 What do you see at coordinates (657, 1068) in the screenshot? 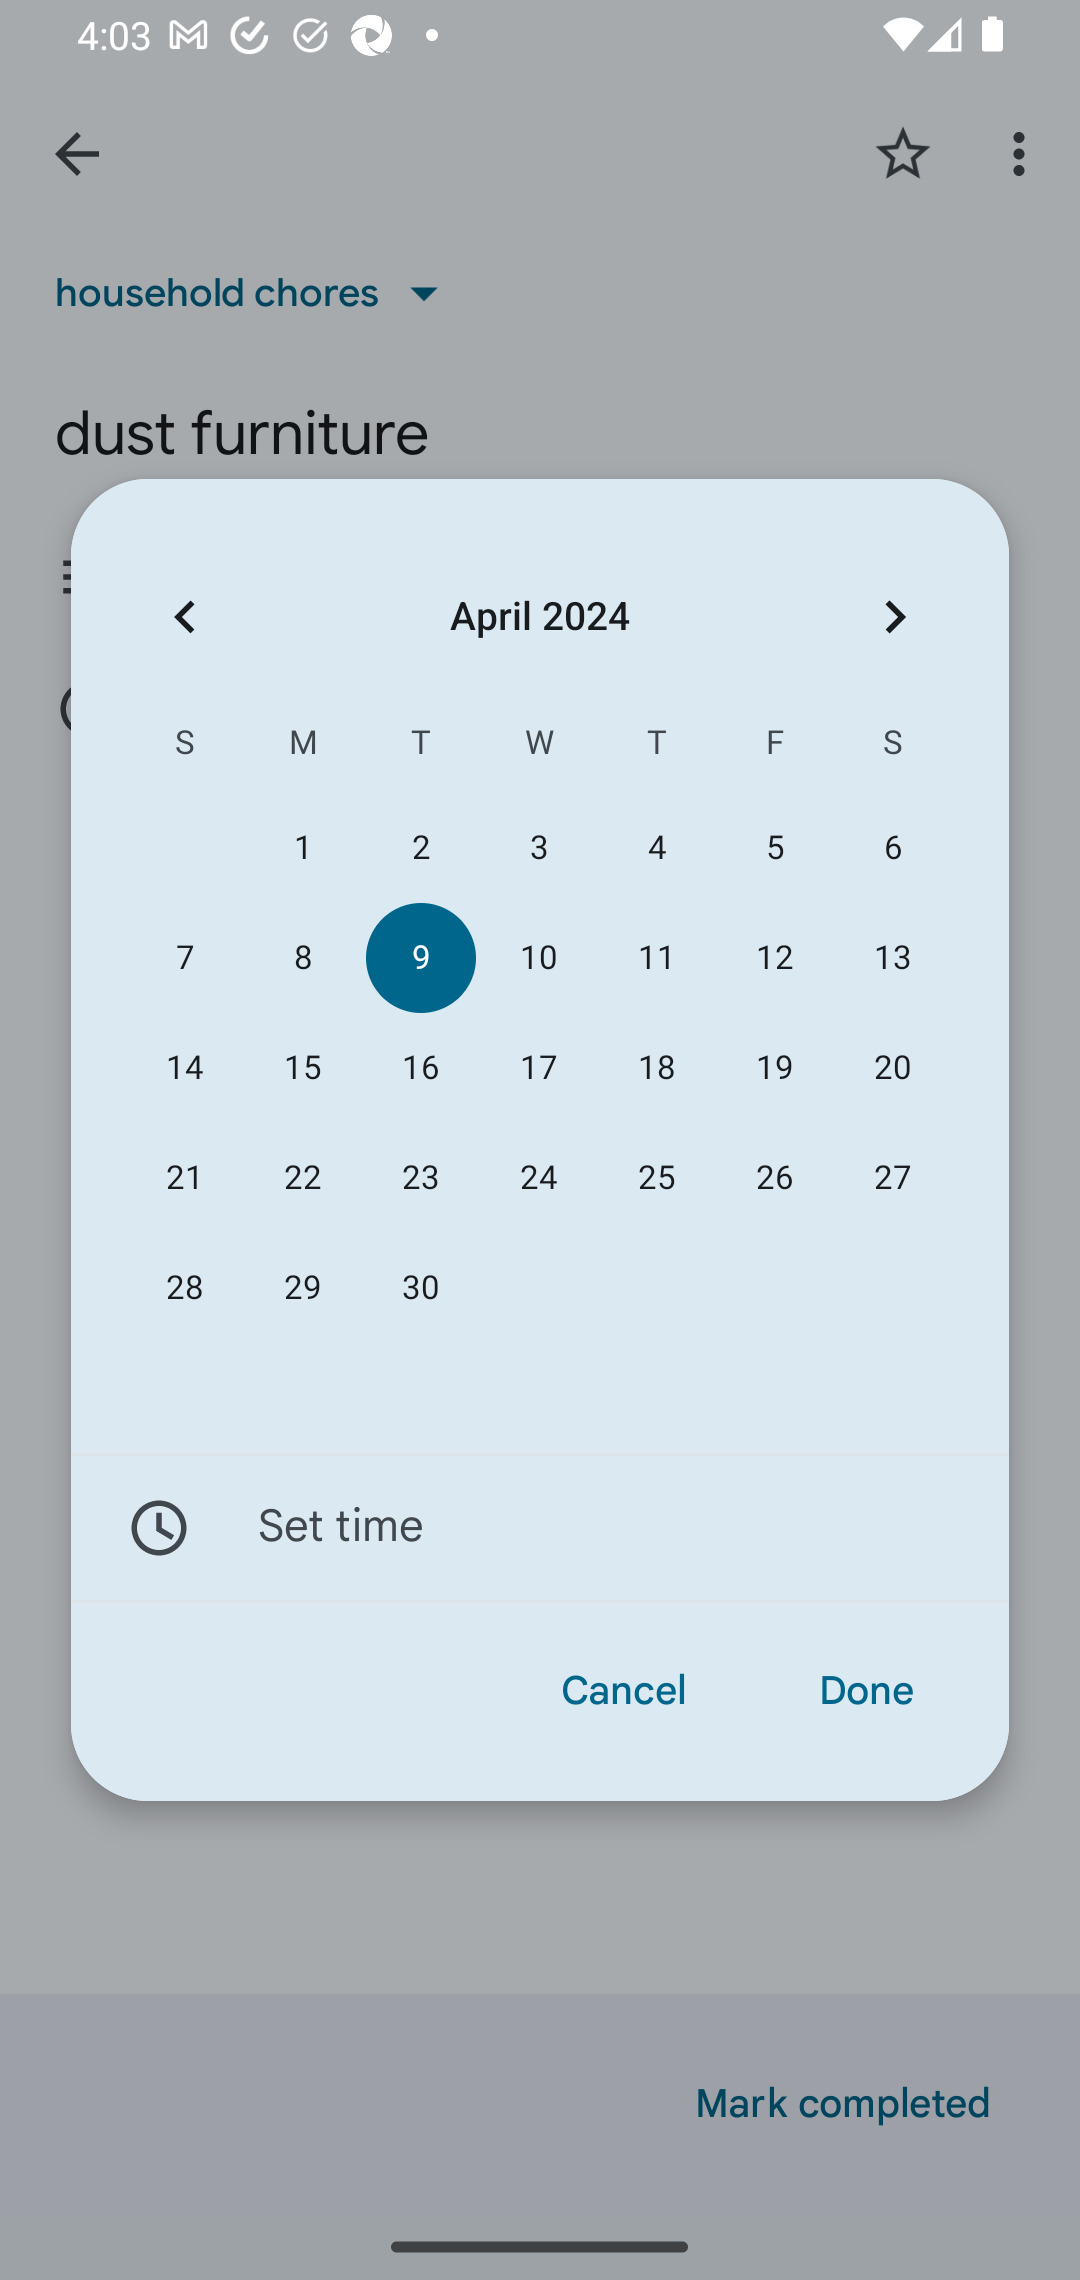
I see `18 18 April 2024` at bounding box center [657, 1068].